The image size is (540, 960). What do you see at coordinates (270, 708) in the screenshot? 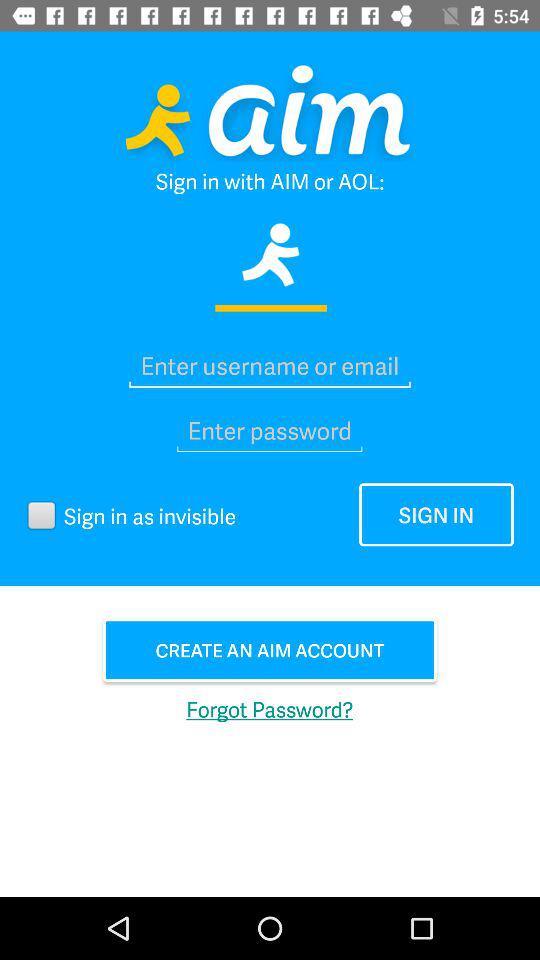
I see `scroll to forgot password?` at bounding box center [270, 708].